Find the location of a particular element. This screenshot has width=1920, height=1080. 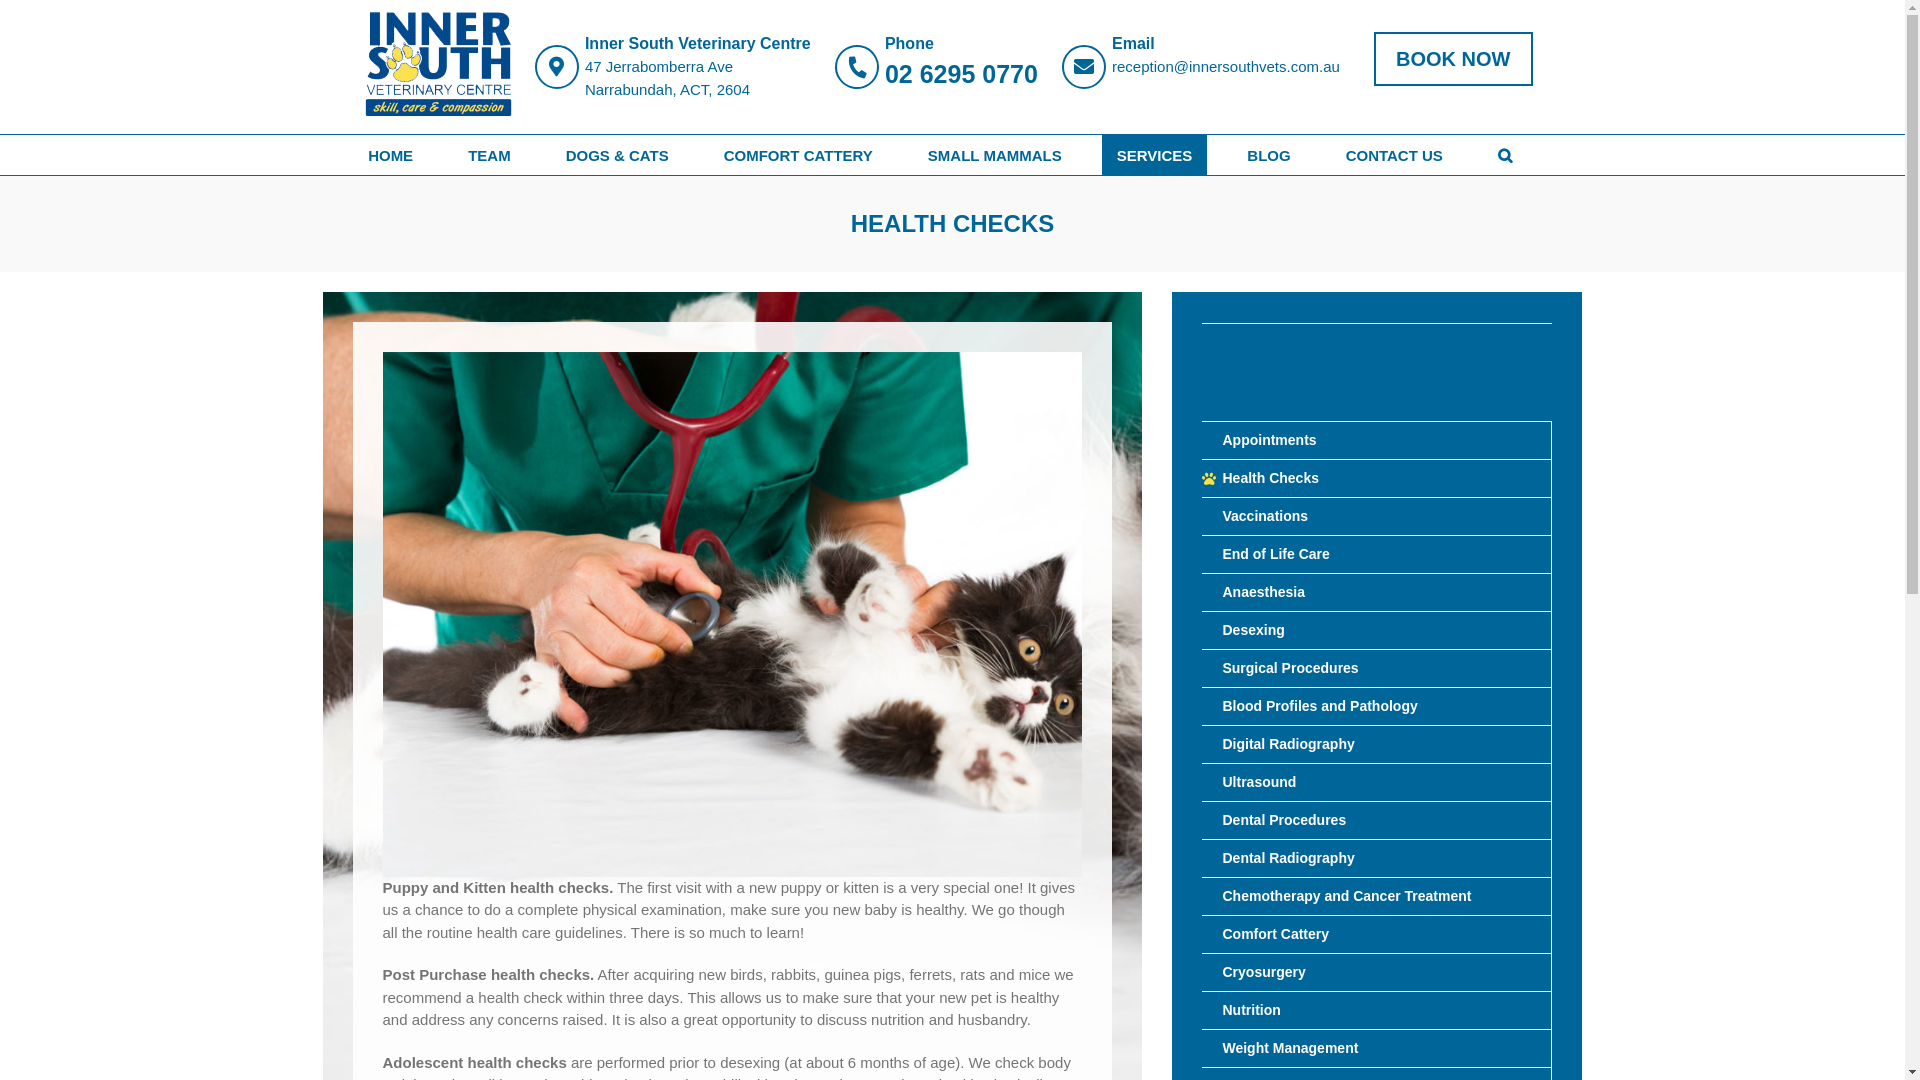

Health Checks is located at coordinates (1376, 479).